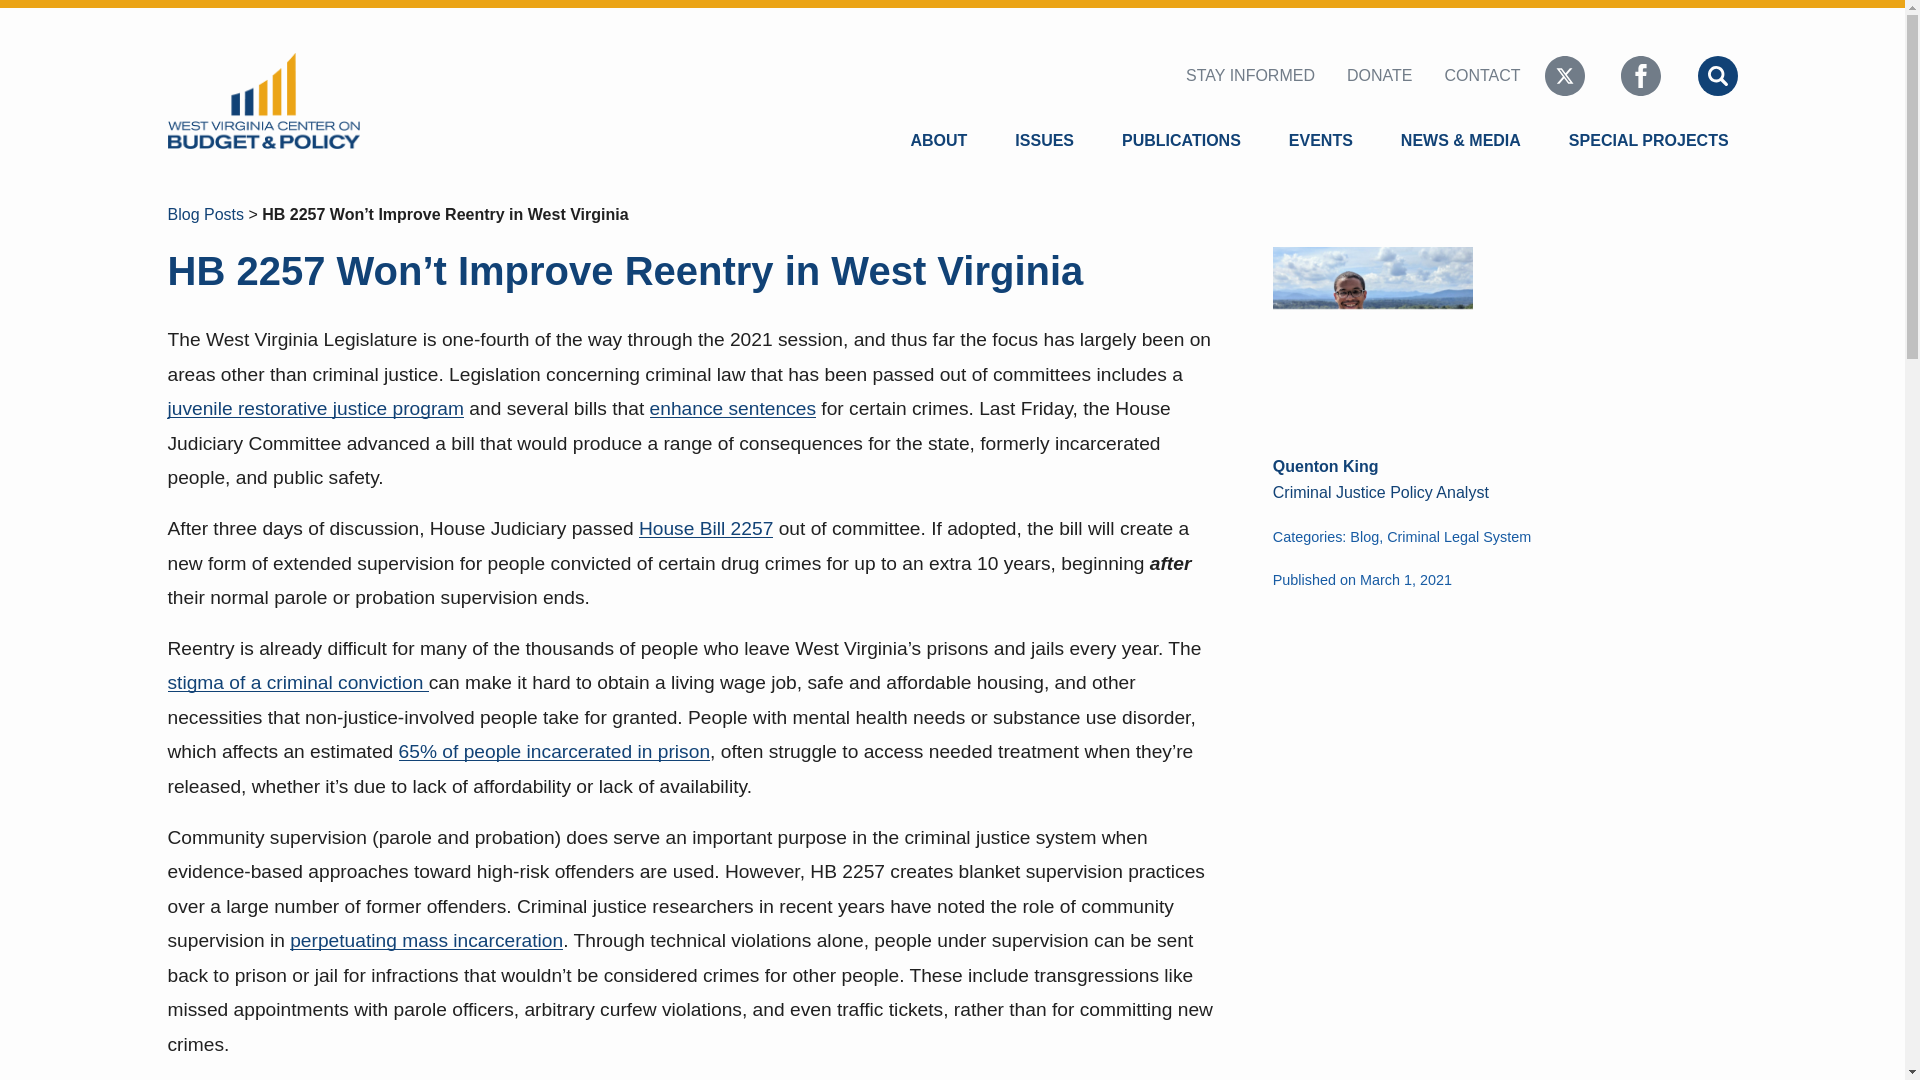 The image size is (1920, 1080). Describe the element at coordinates (1254, 76) in the screenshot. I see `STAY INFORMED` at that location.